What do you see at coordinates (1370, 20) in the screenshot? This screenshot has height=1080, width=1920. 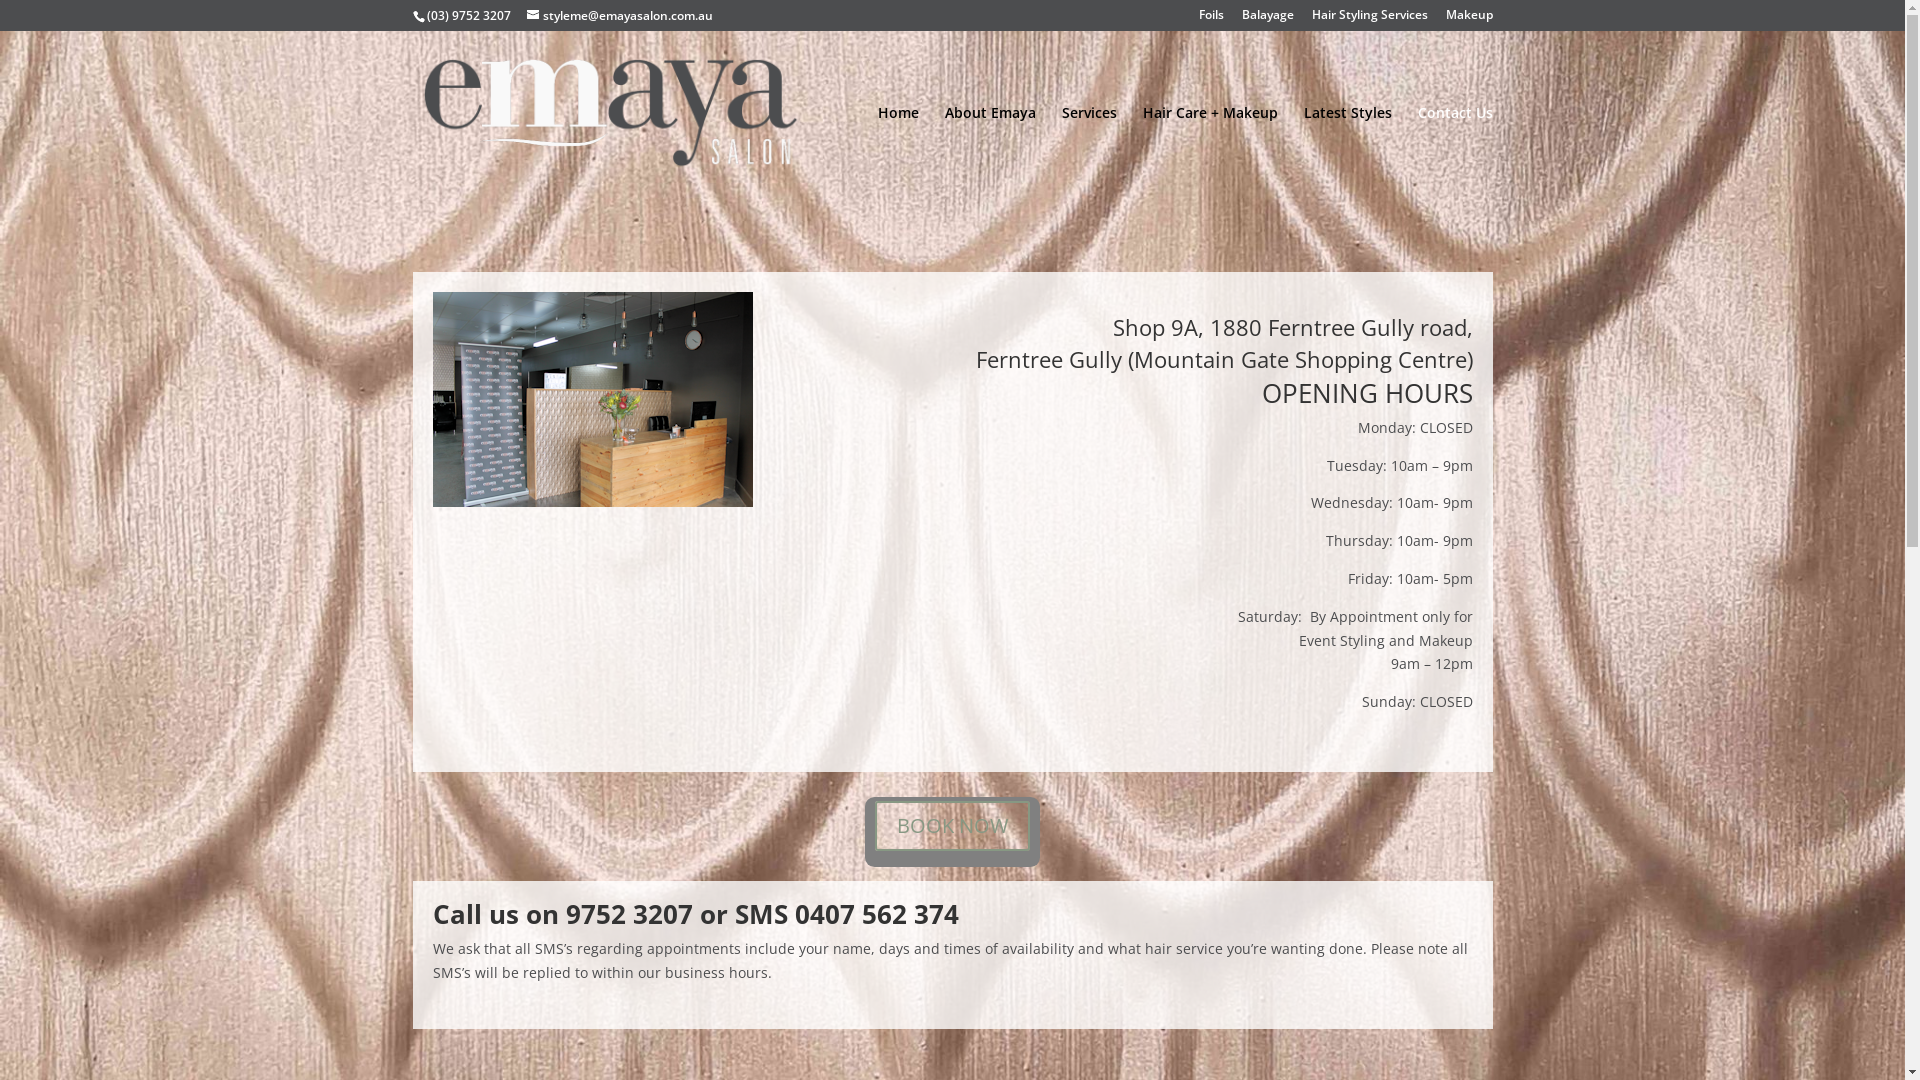 I see `Hair Styling Services` at bounding box center [1370, 20].